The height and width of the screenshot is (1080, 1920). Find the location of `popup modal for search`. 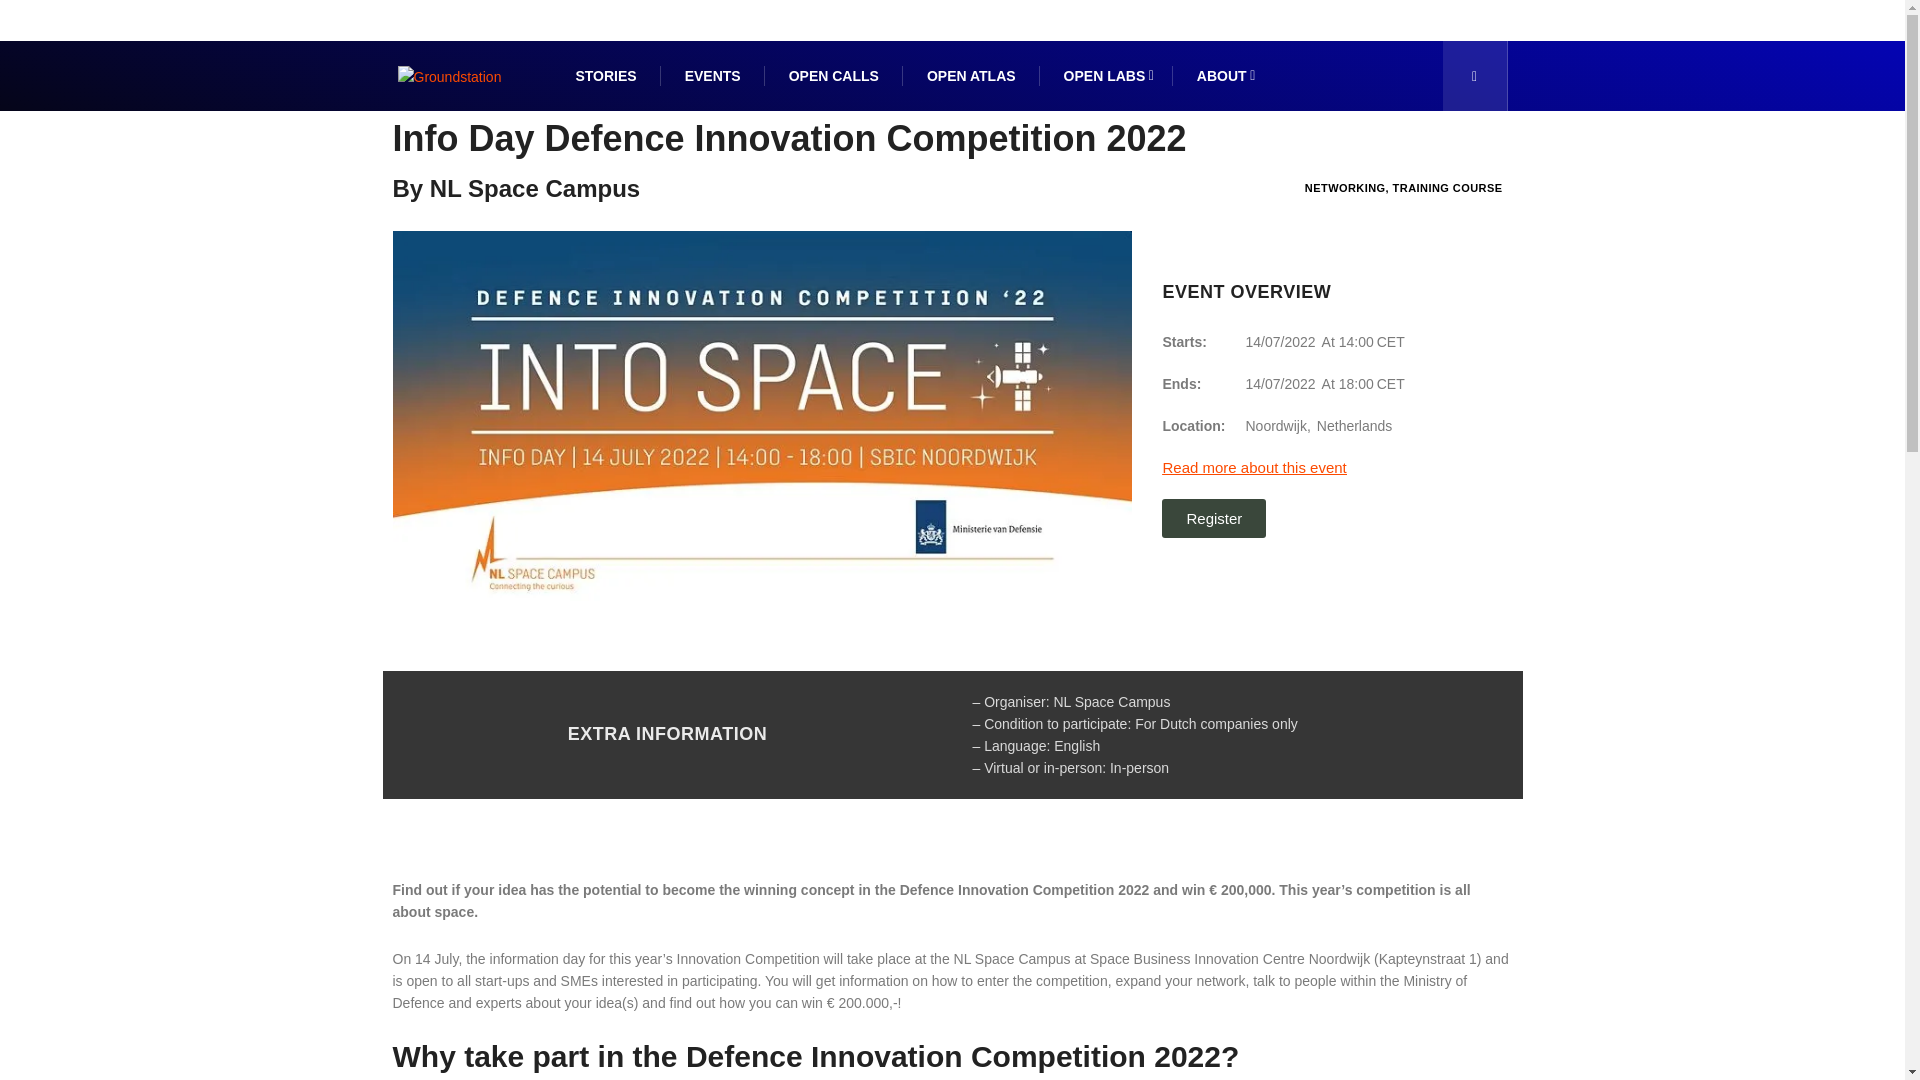

popup modal for search is located at coordinates (1474, 76).